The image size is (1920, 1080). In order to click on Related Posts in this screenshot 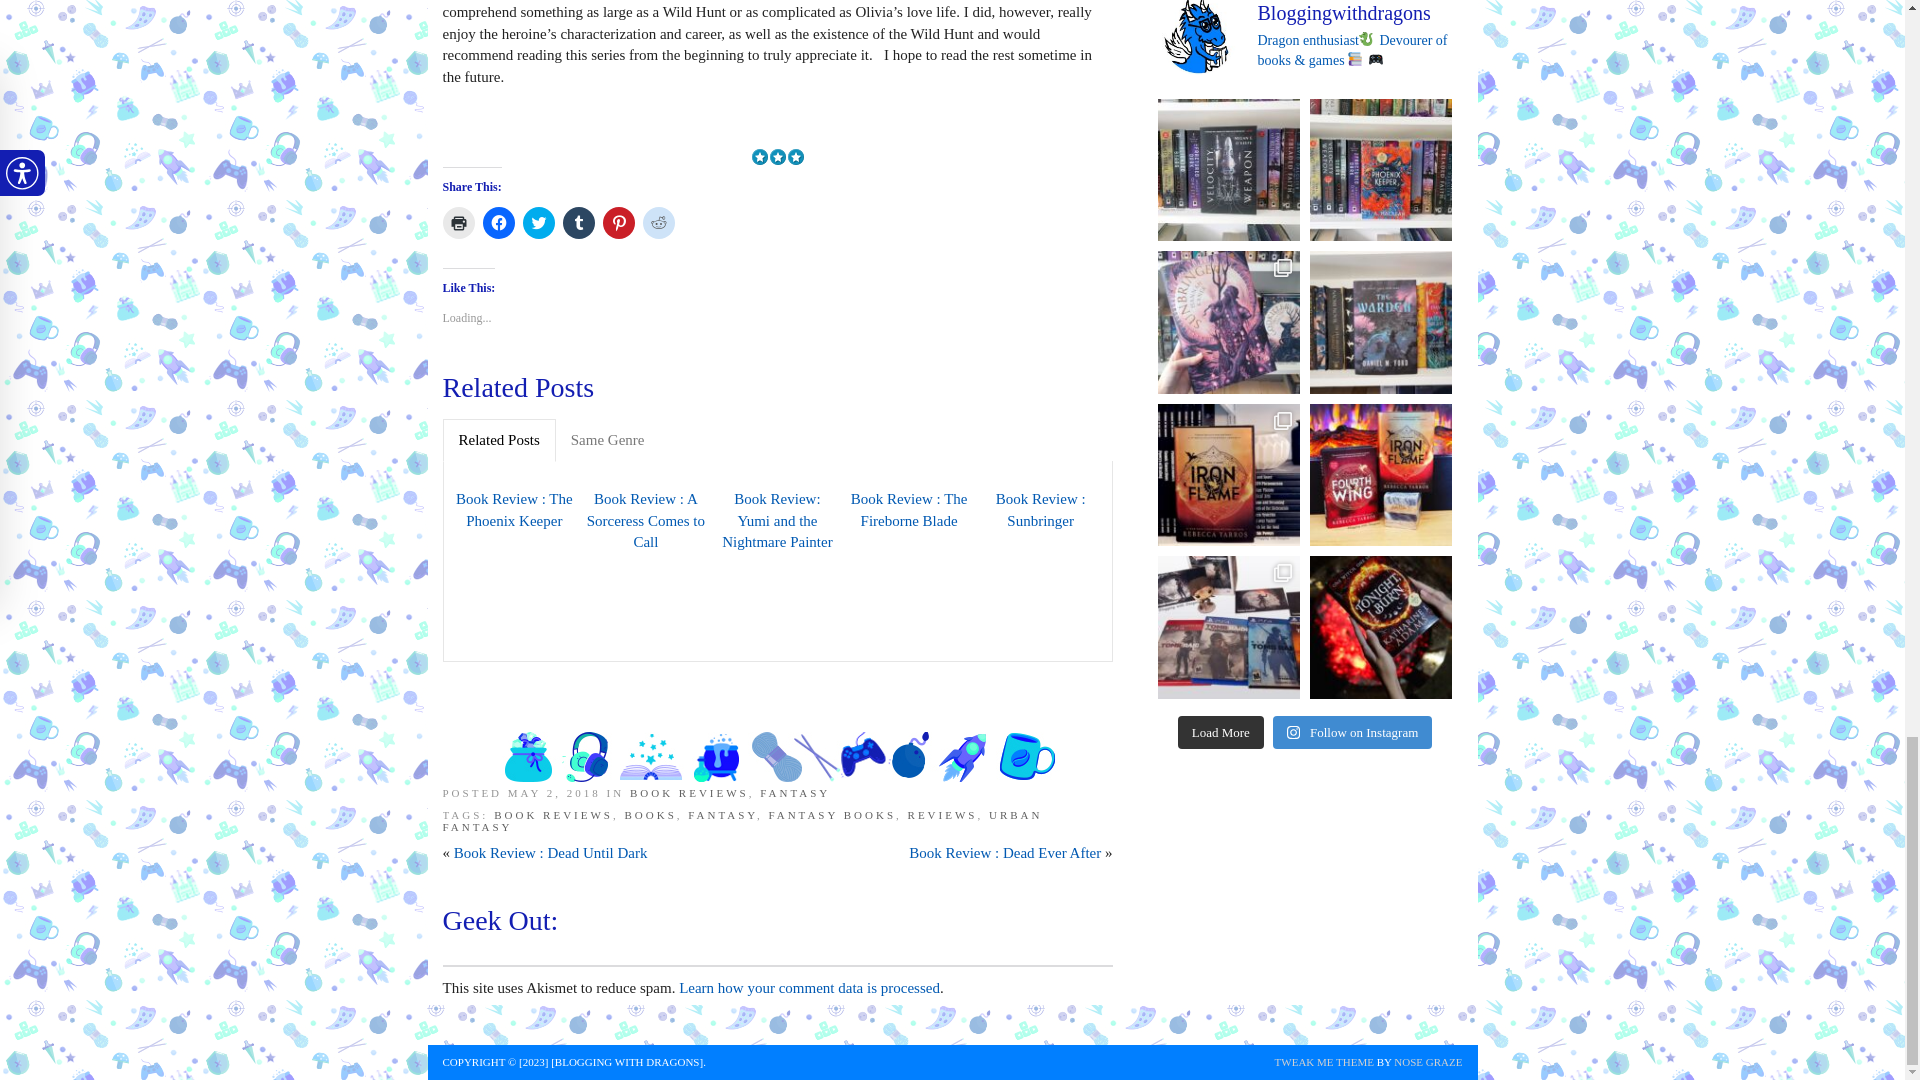, I will do `click(498, 440)`.